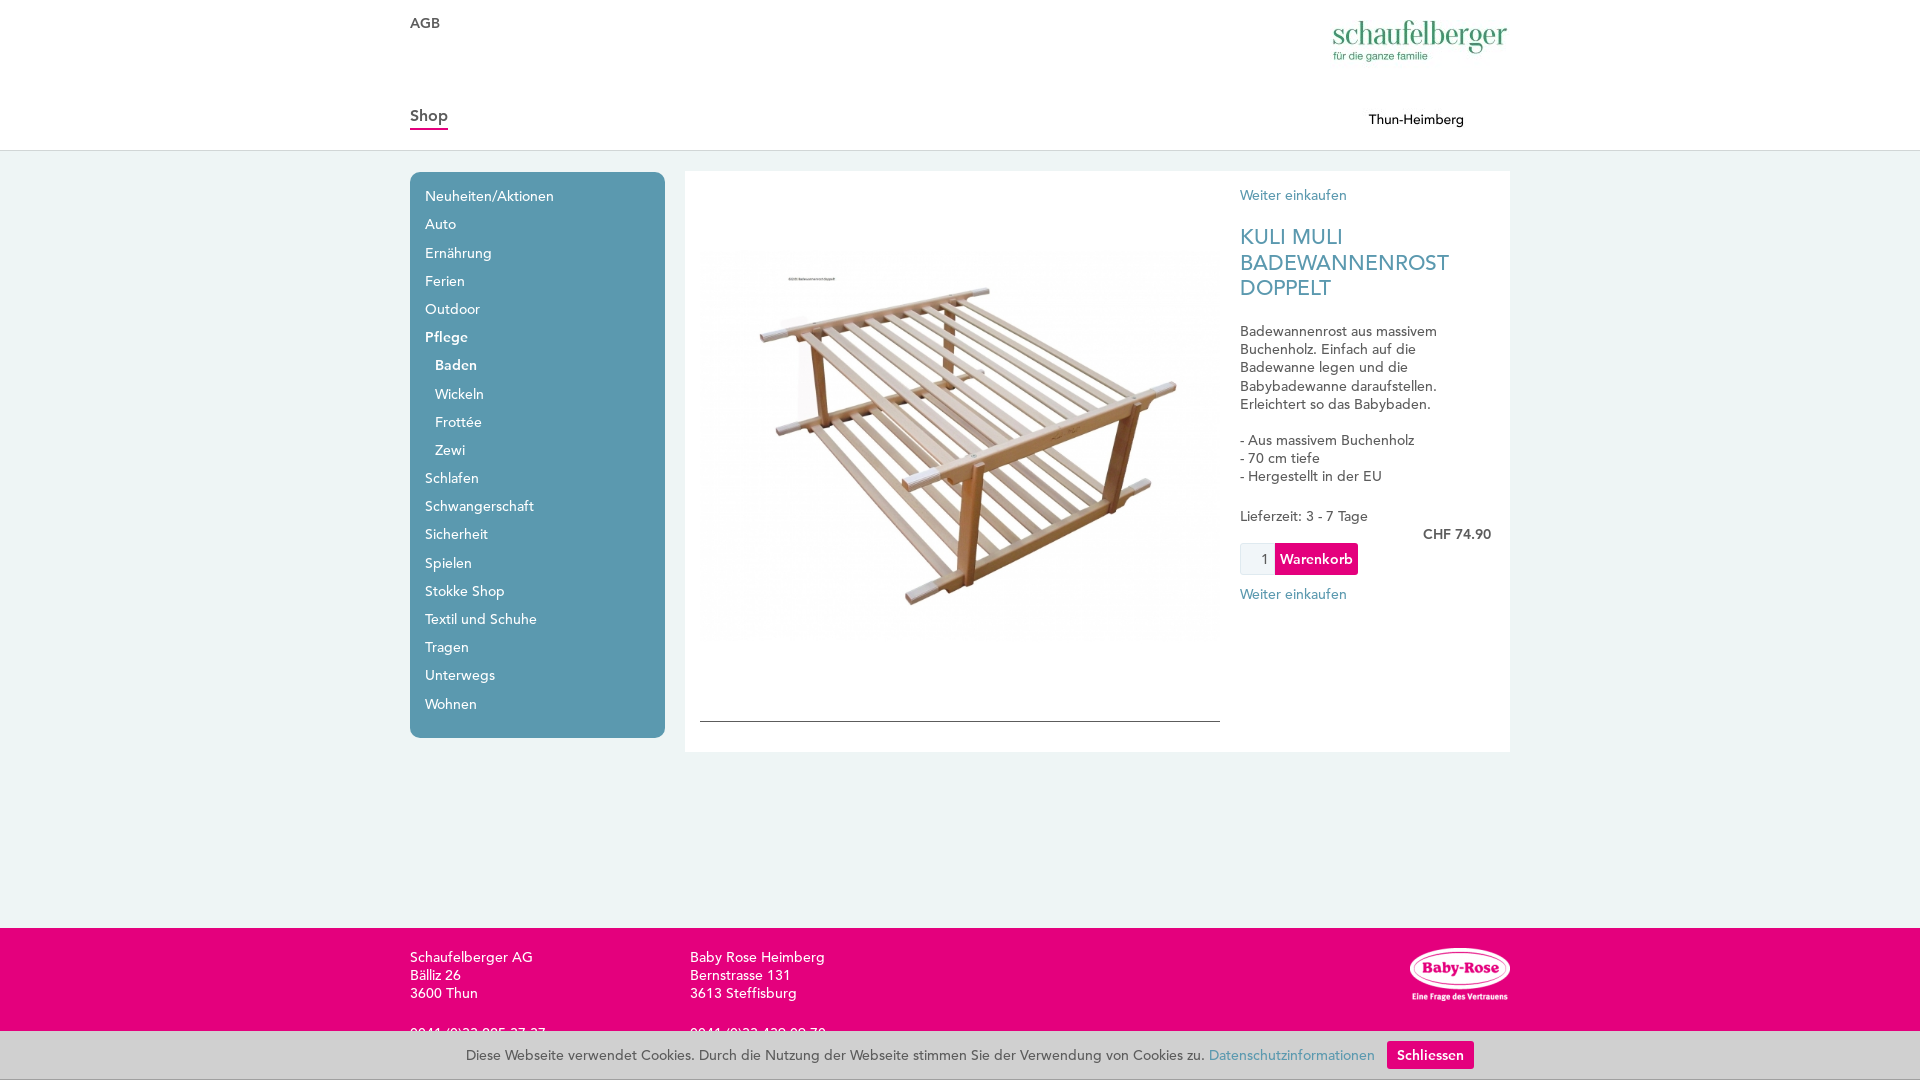 This screenshot has width=1920, height=1080. I want to click on Wohnen, so click(451, 704).